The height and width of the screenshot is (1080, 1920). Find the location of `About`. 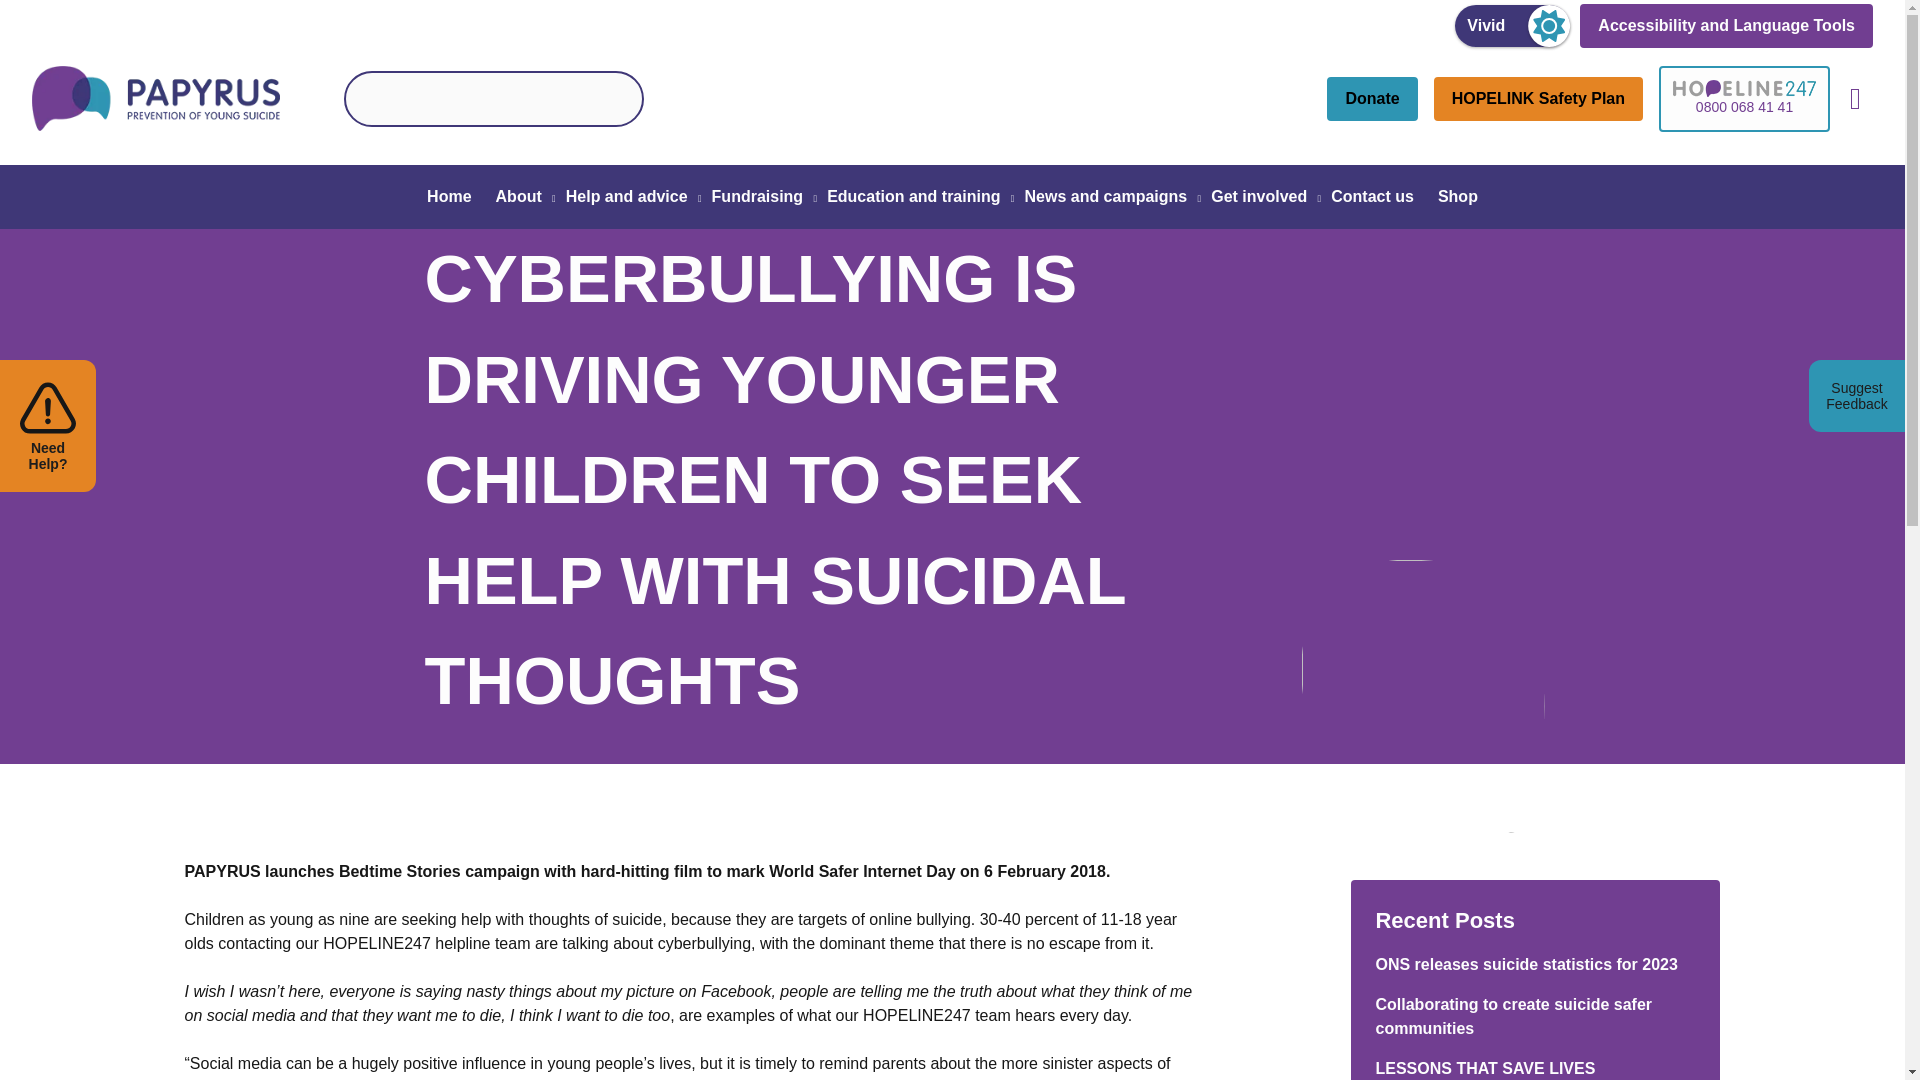

About is located at coordinates (518, 196).